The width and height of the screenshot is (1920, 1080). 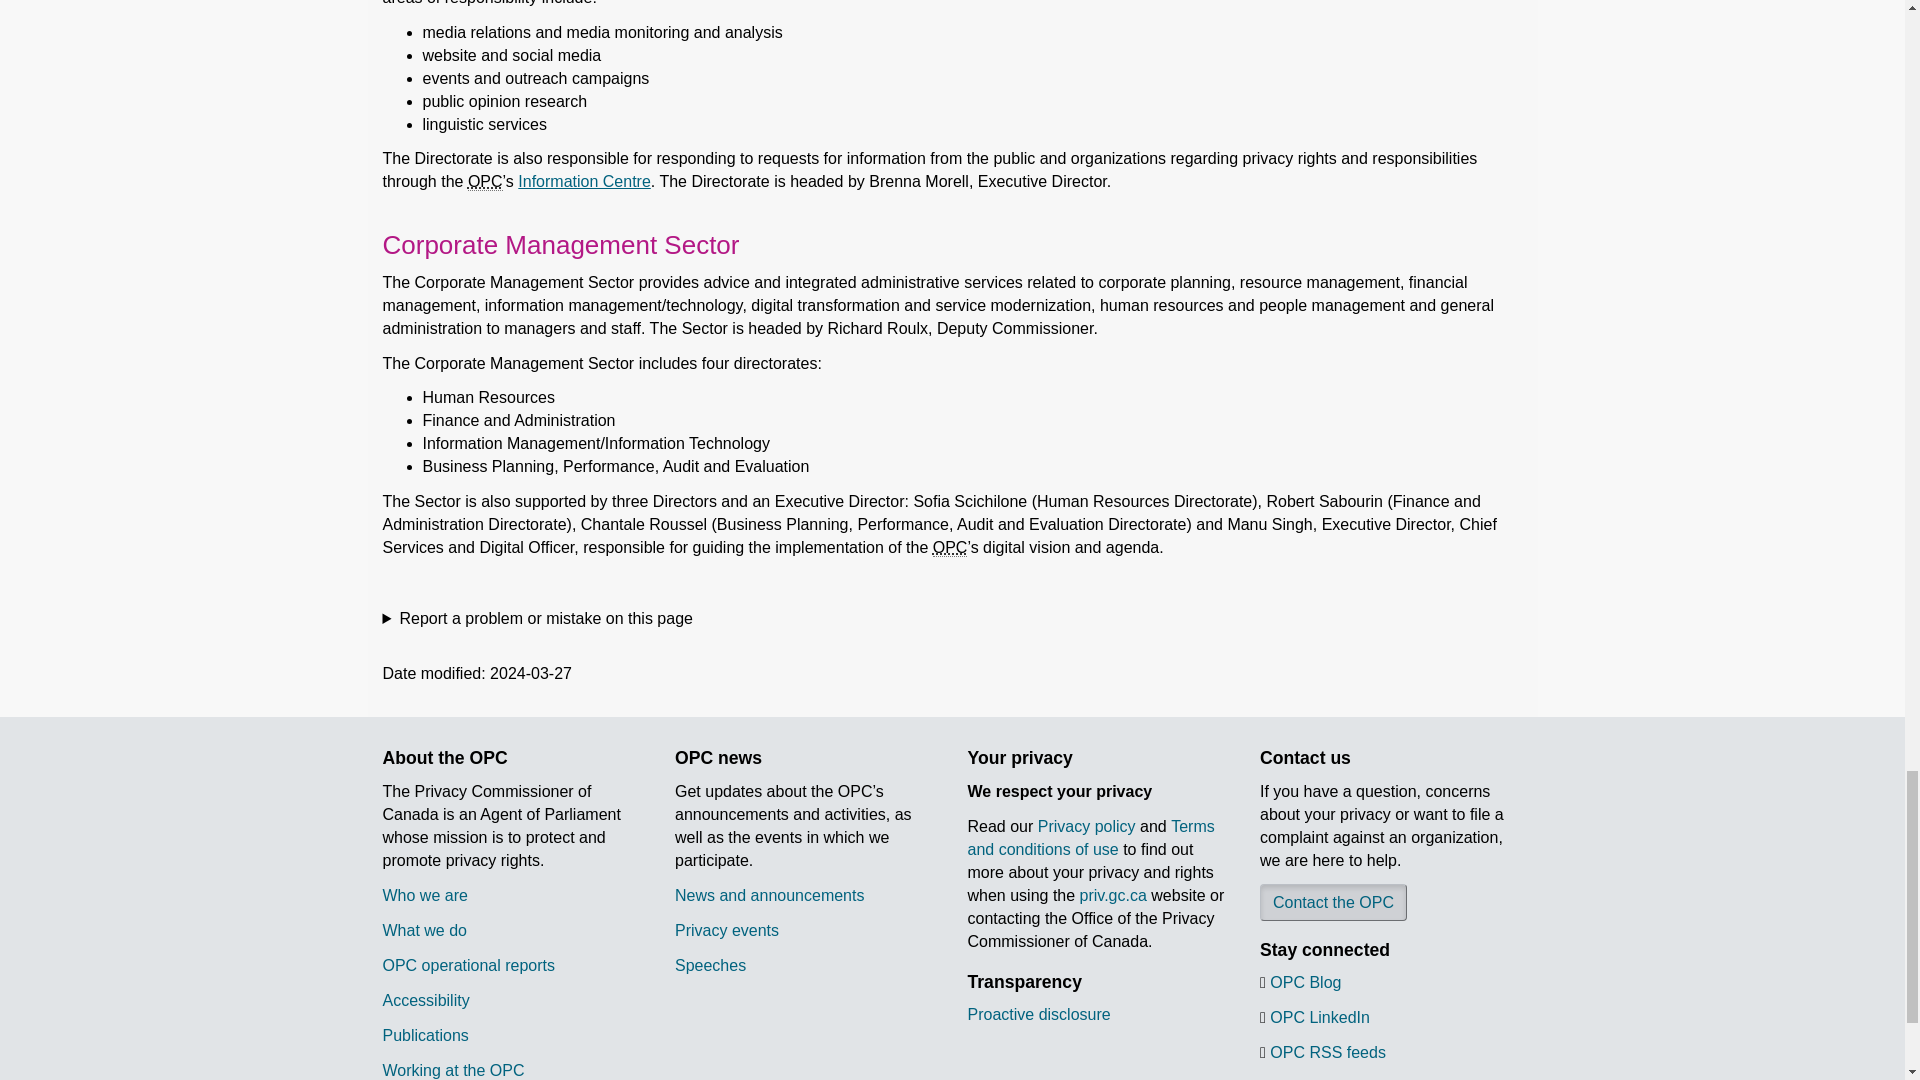 I want to click on Privacy events, so click(x=727, y=930).